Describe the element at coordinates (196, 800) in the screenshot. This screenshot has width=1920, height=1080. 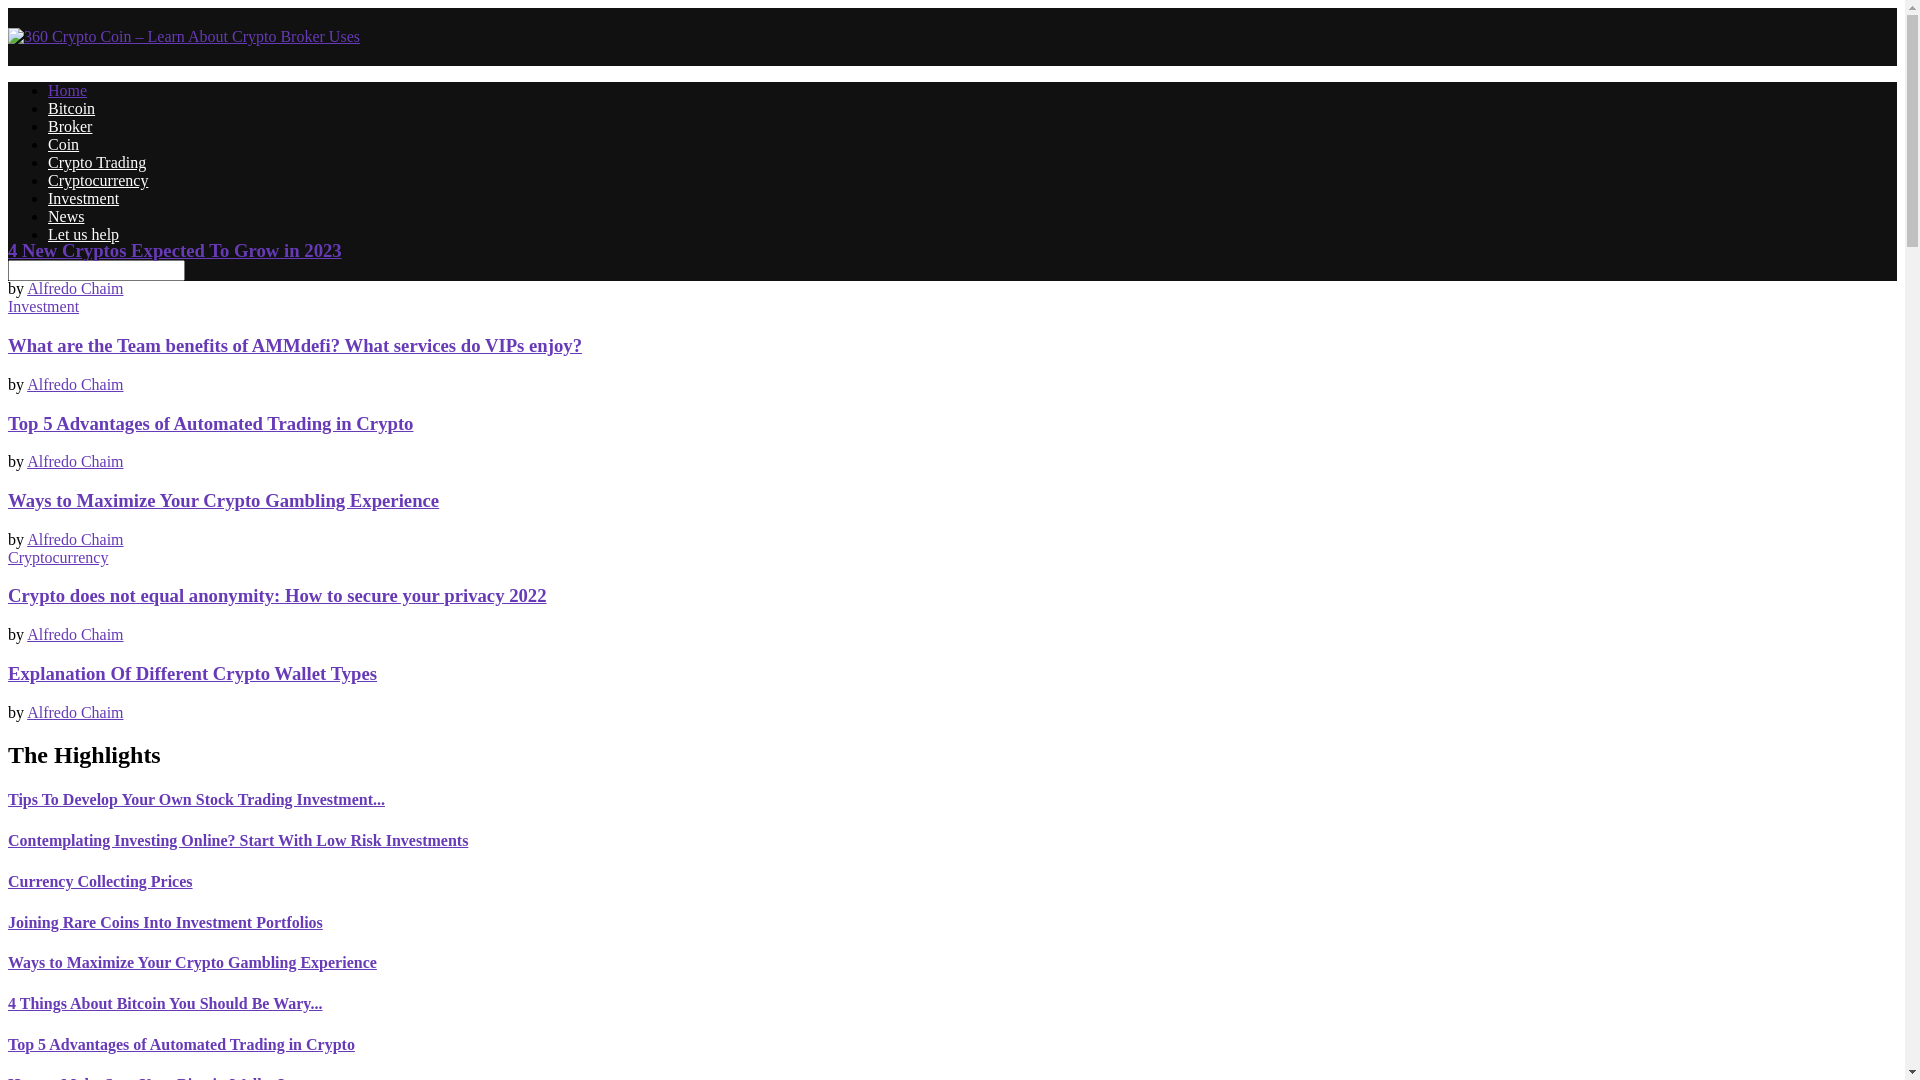
I see `Tips To Develop Your Own Stock Trading Investment...` at that location.